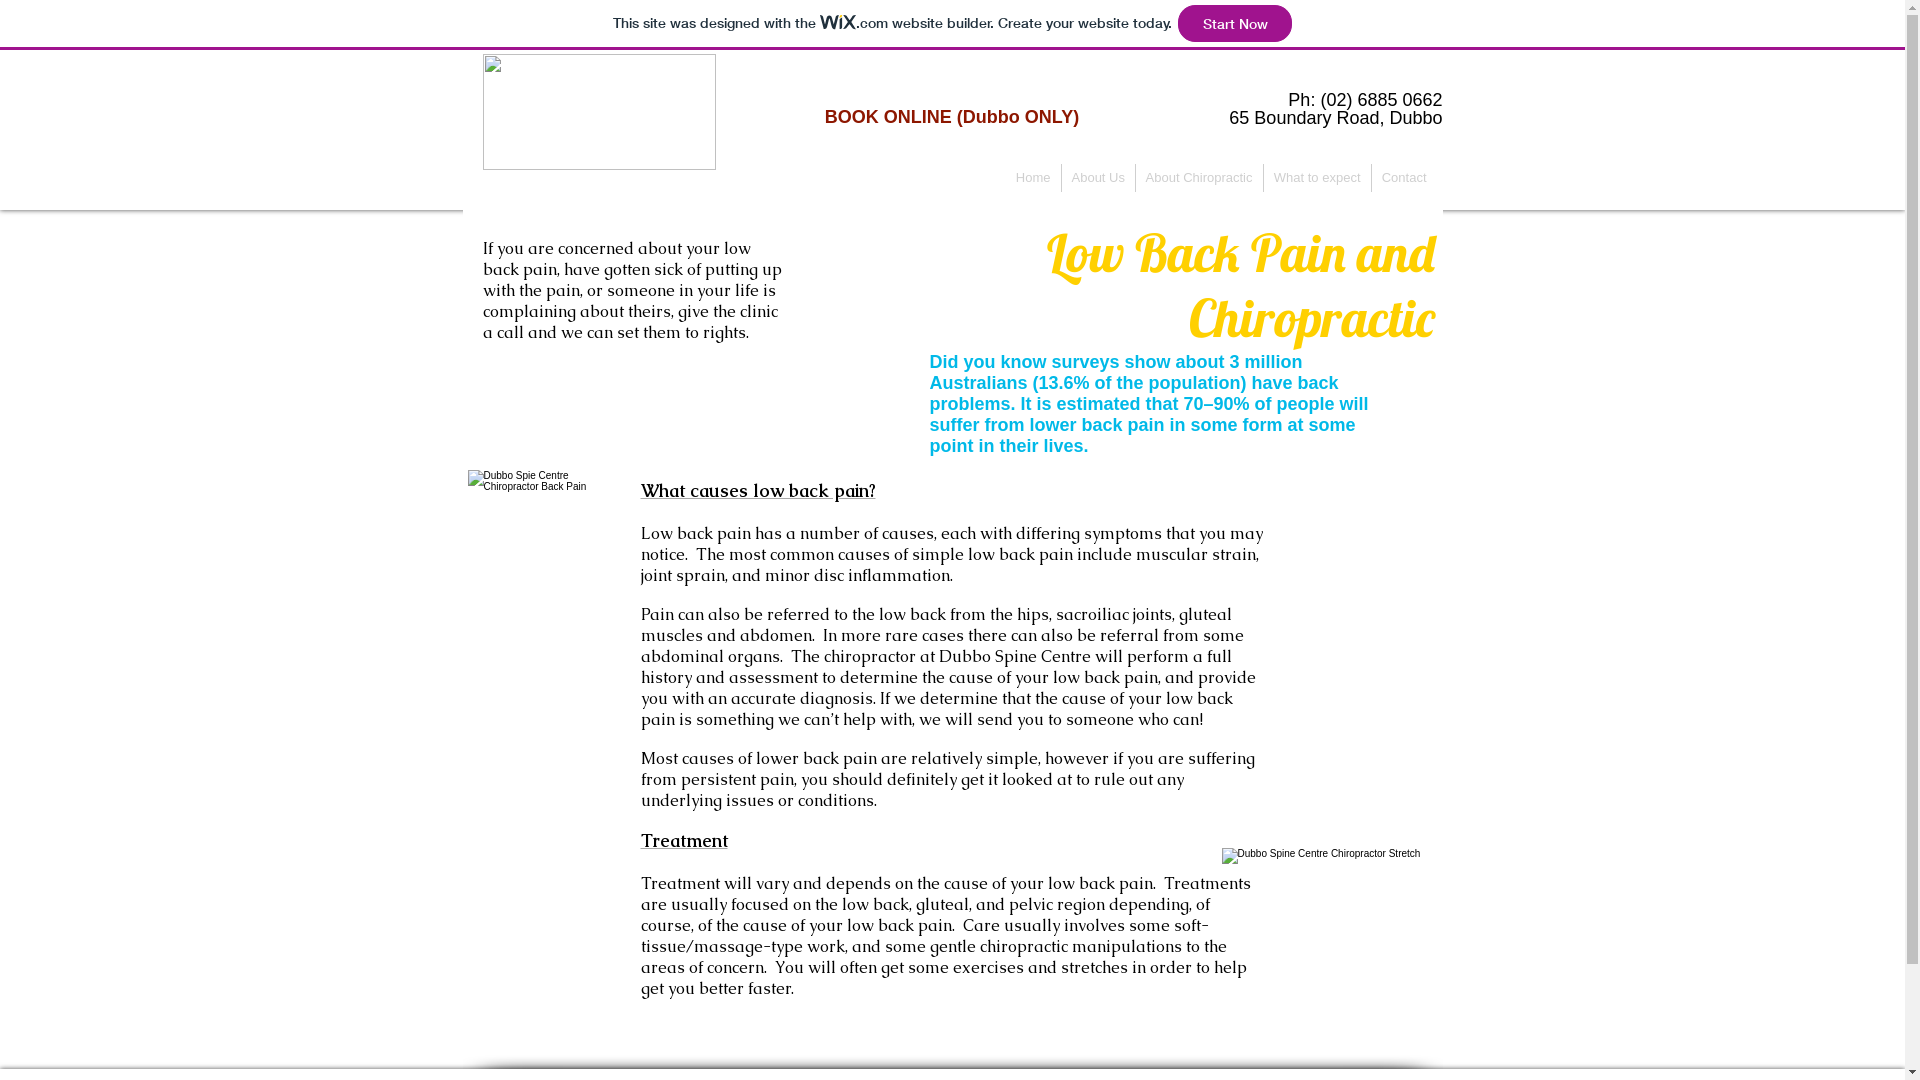  Describe the element at coordinates (1404, 178) in the screenshot. I see `Contact` at that location.